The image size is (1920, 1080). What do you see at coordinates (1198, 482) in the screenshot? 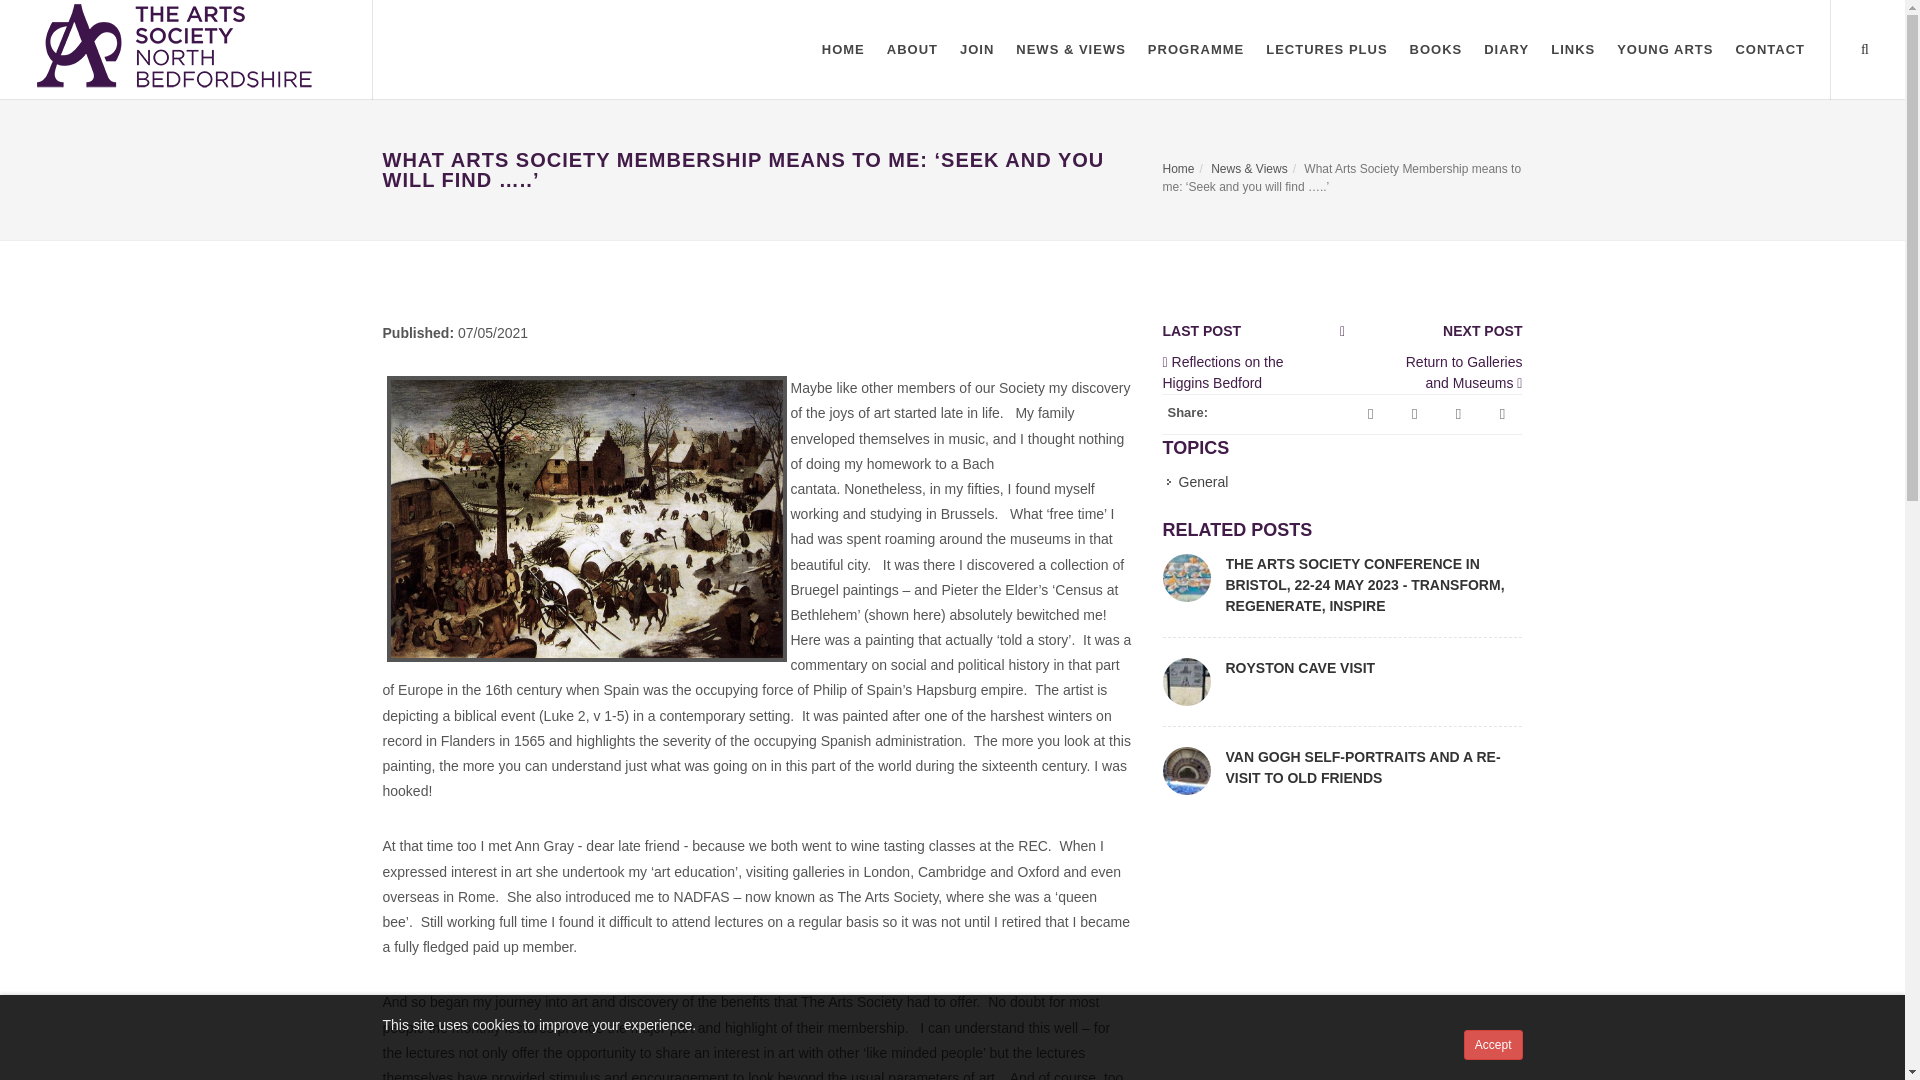
I see `General` at bounding box center [1198, 482].